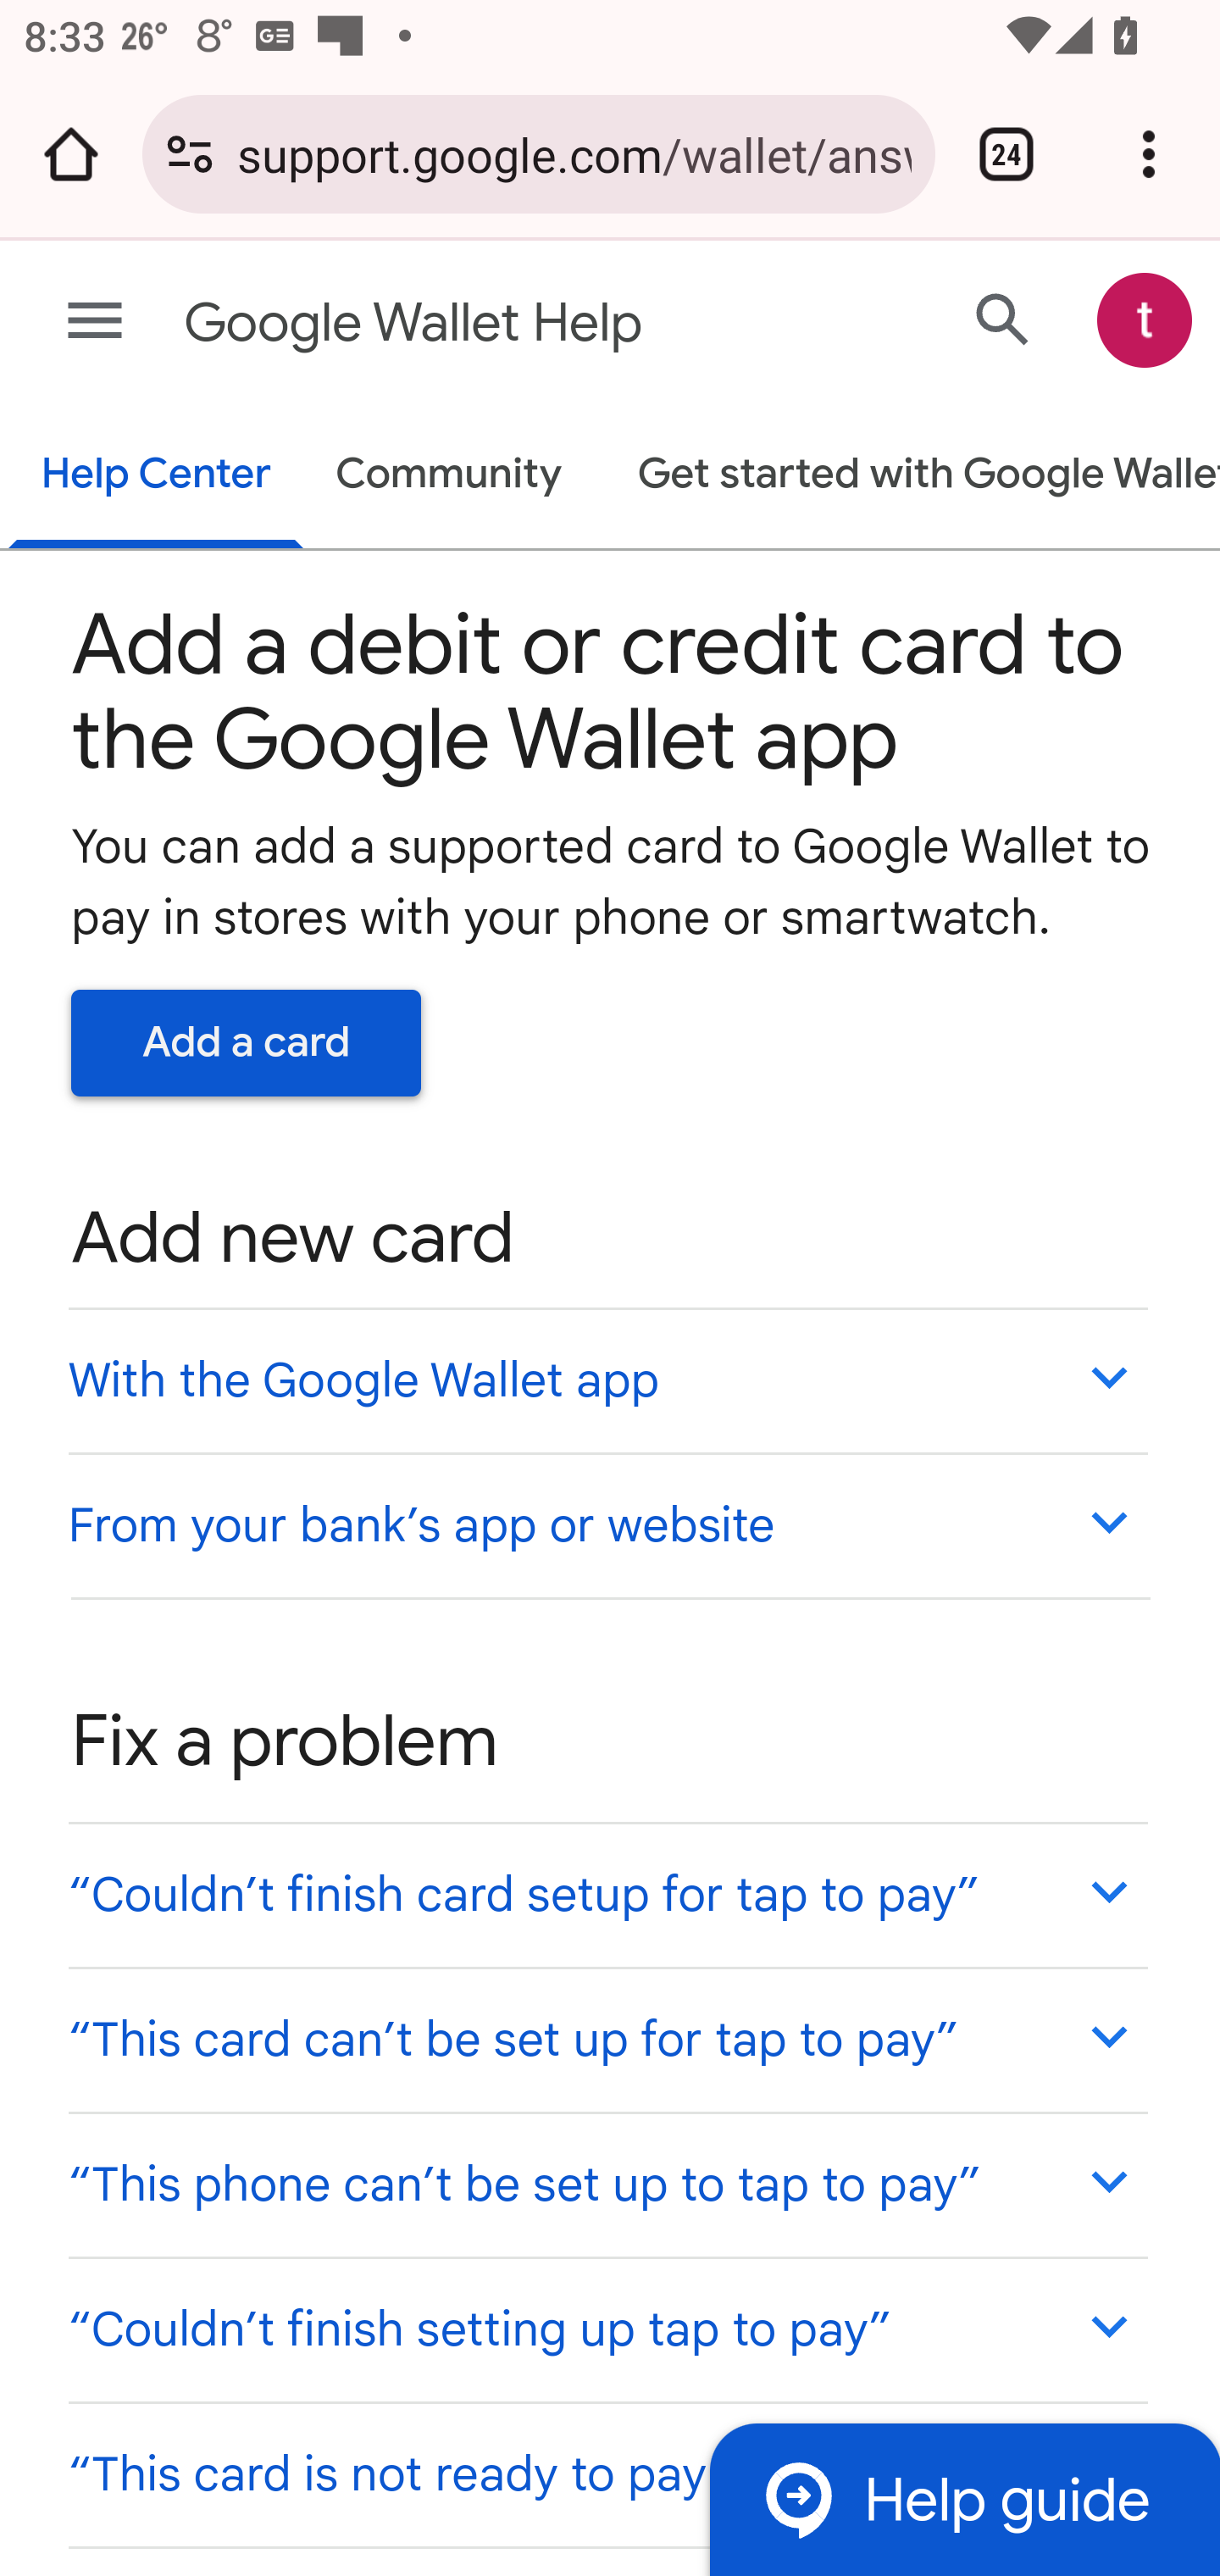  What do you see at coordinates (607, 2039) in the screenshot?
I see `“This card can’t be set up for tap to pay”` at bounding box center [607, 2039].